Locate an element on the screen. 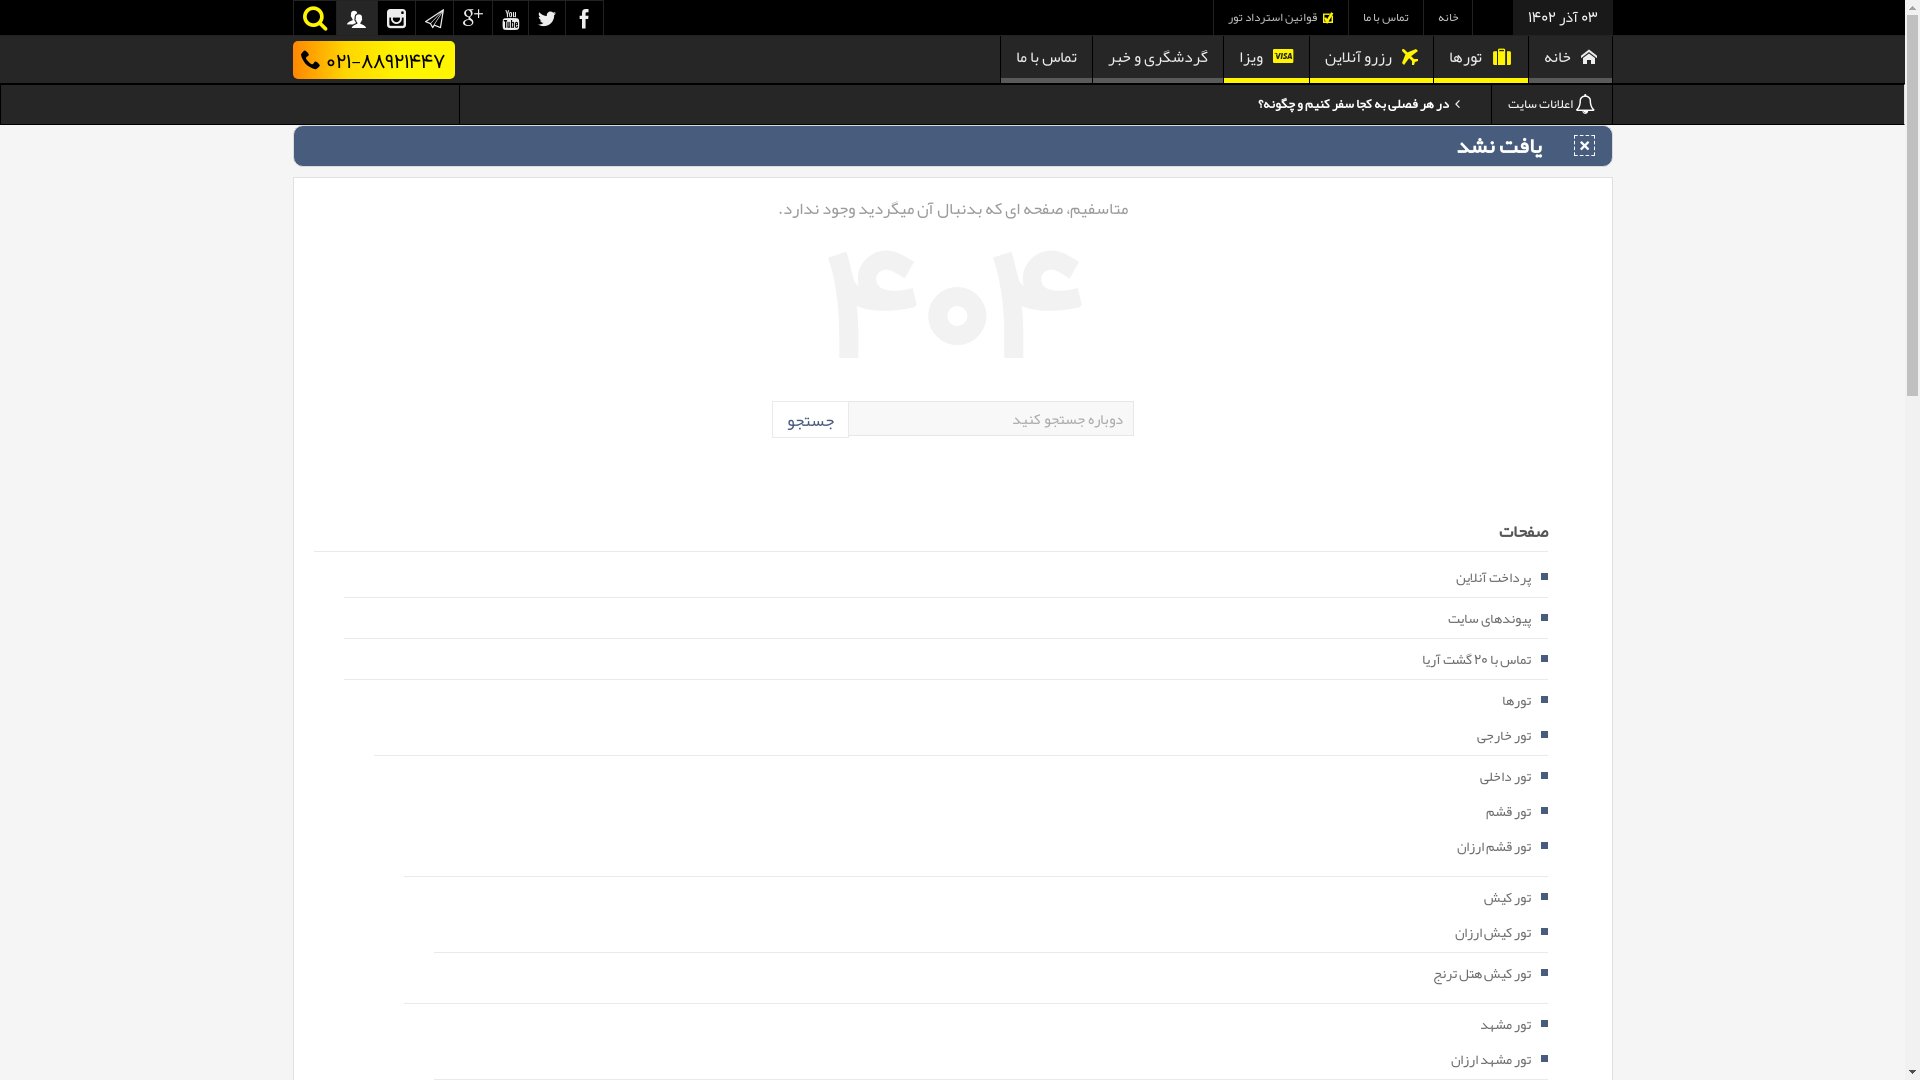 This screenshot has height=1080, width=1920. 021-88921447 is located at coordinates (373, 60).